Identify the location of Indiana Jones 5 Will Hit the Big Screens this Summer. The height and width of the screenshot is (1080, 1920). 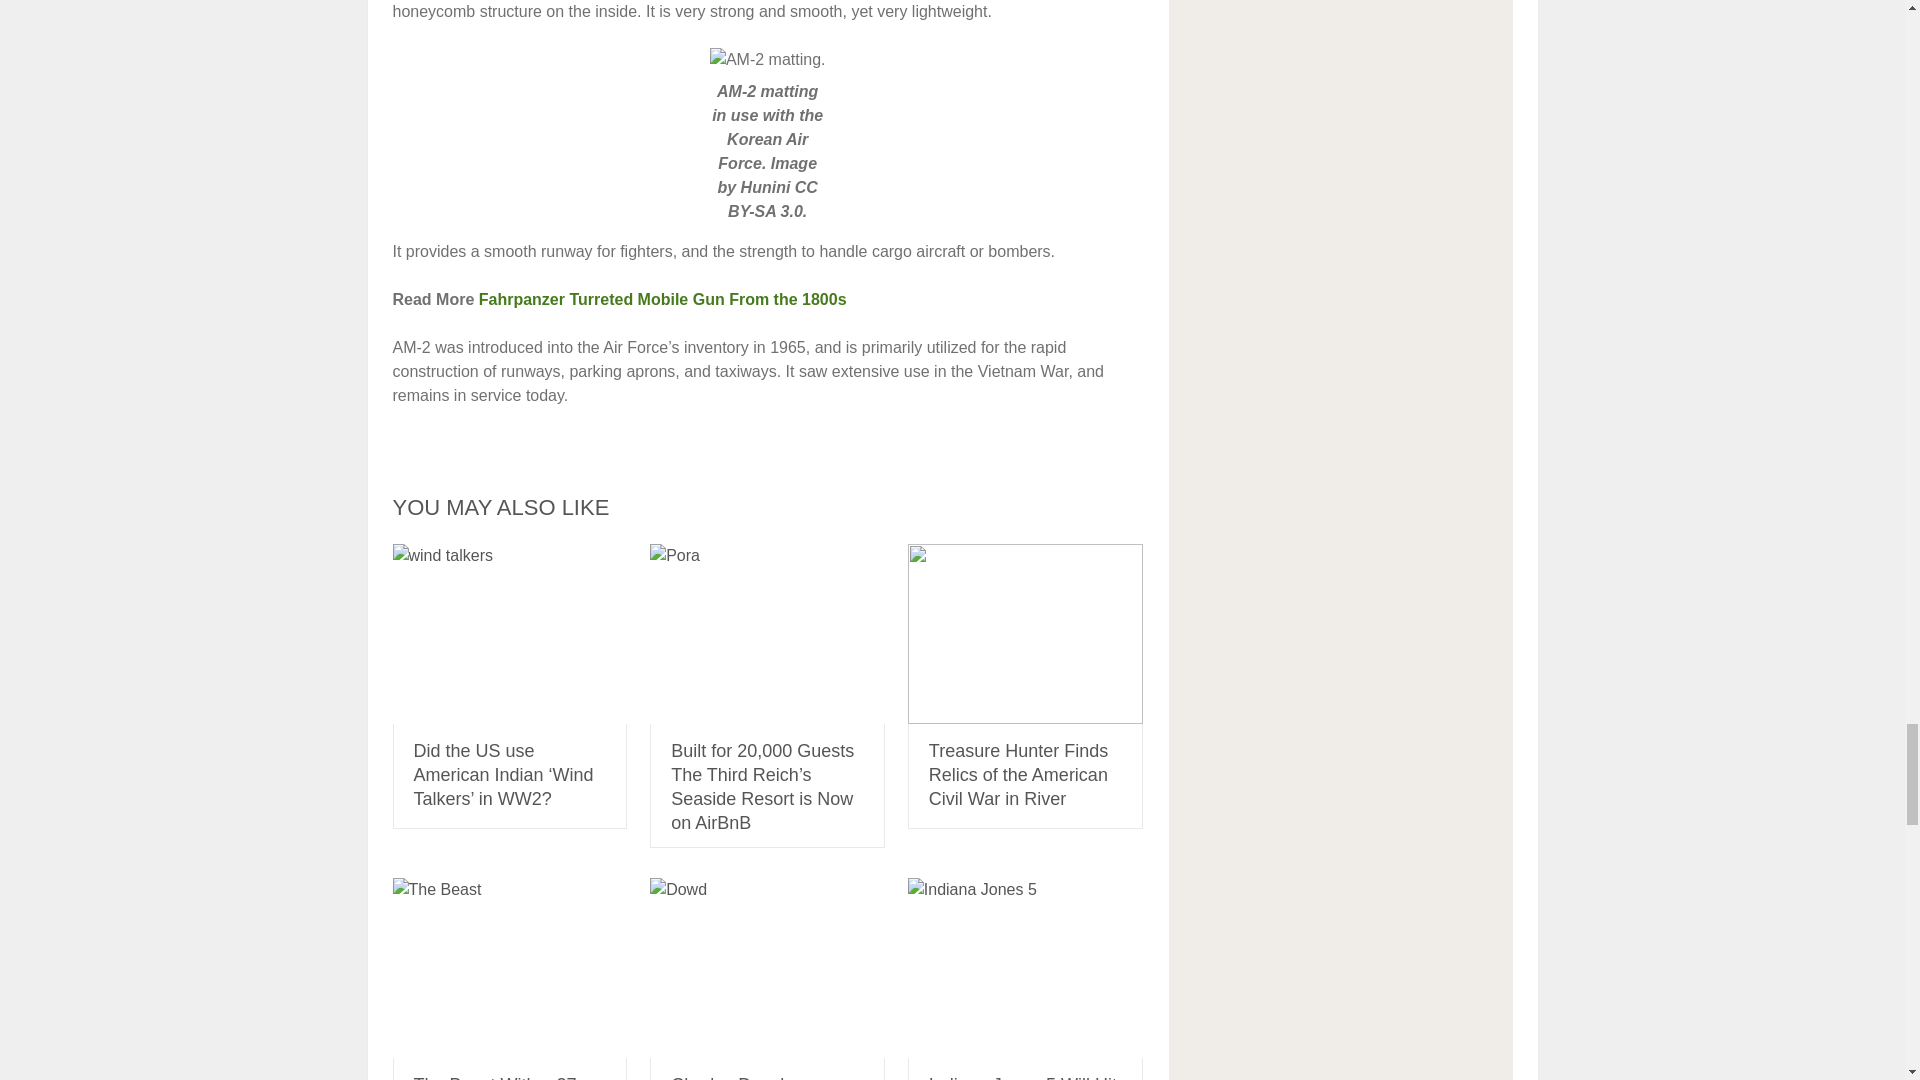
(1025, 968).